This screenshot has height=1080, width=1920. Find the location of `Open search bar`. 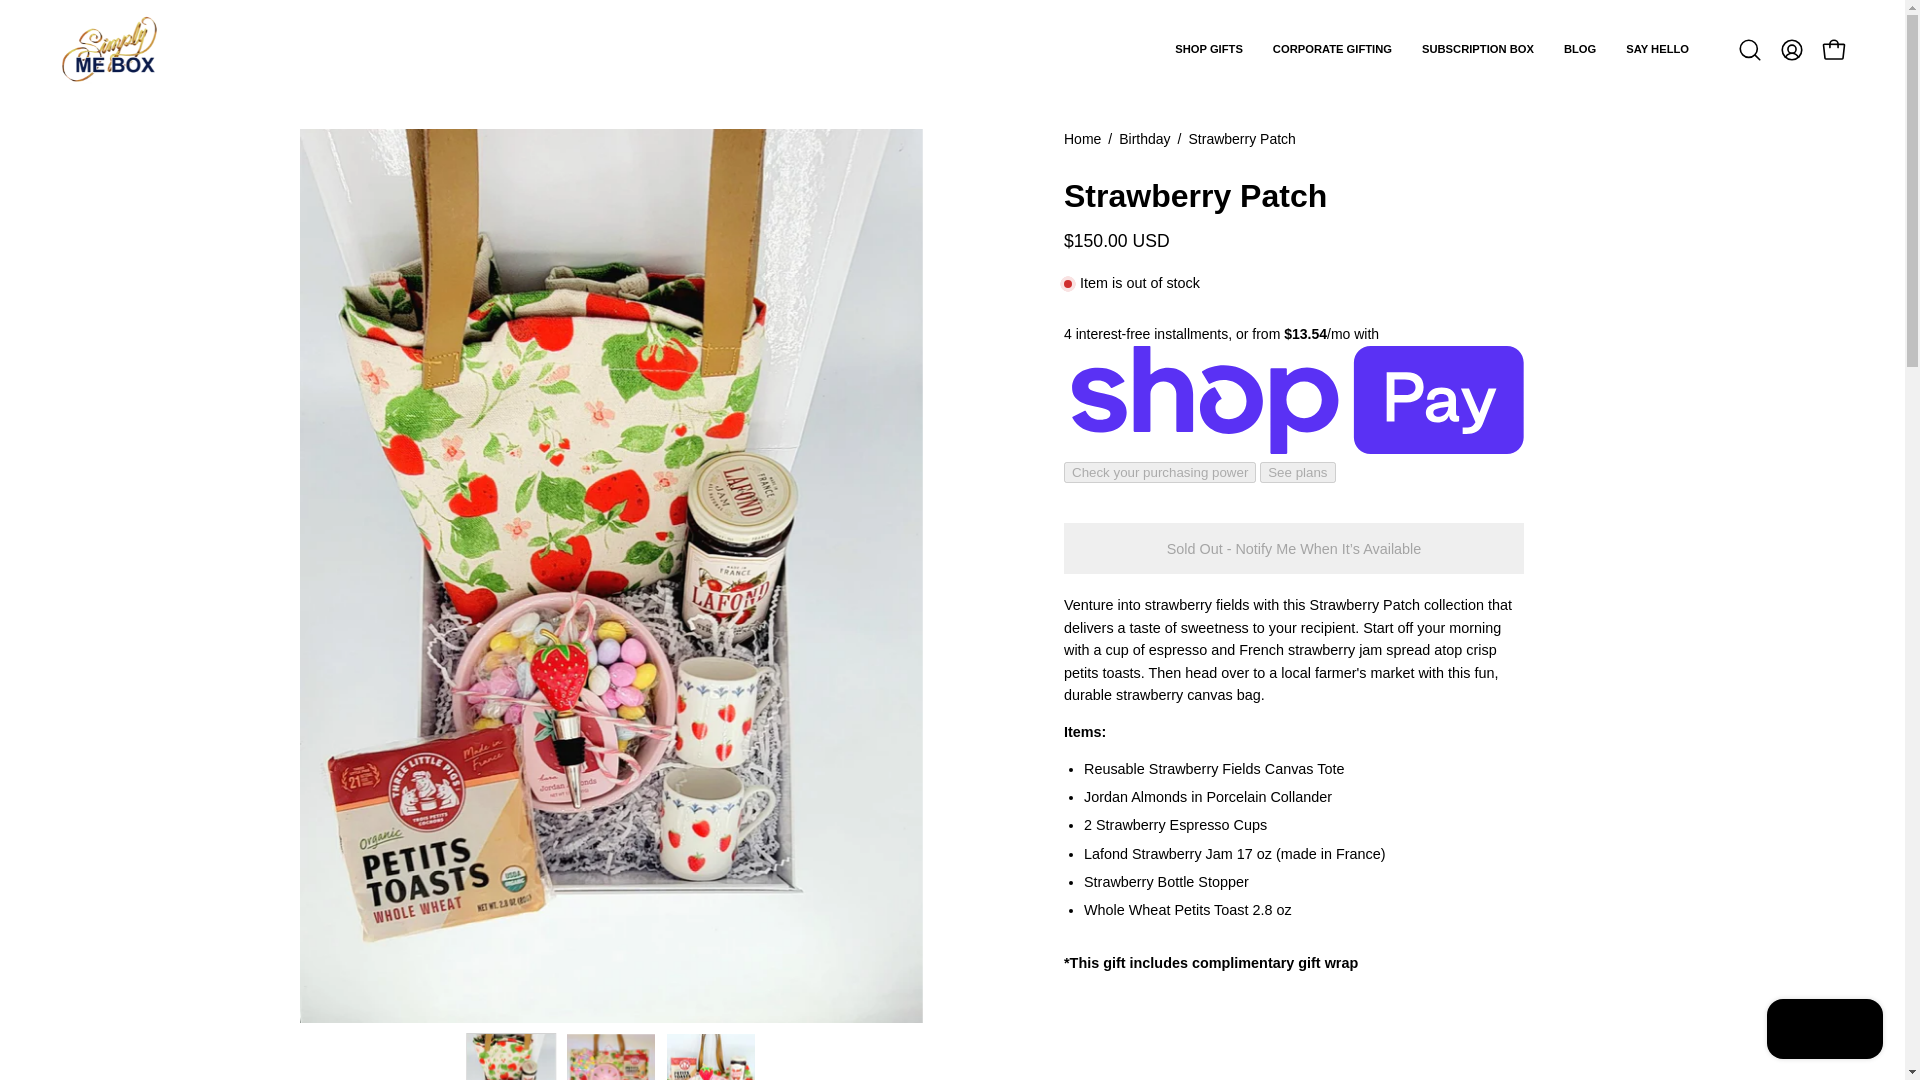

Open search bar is located at coordinates (1750, 49).